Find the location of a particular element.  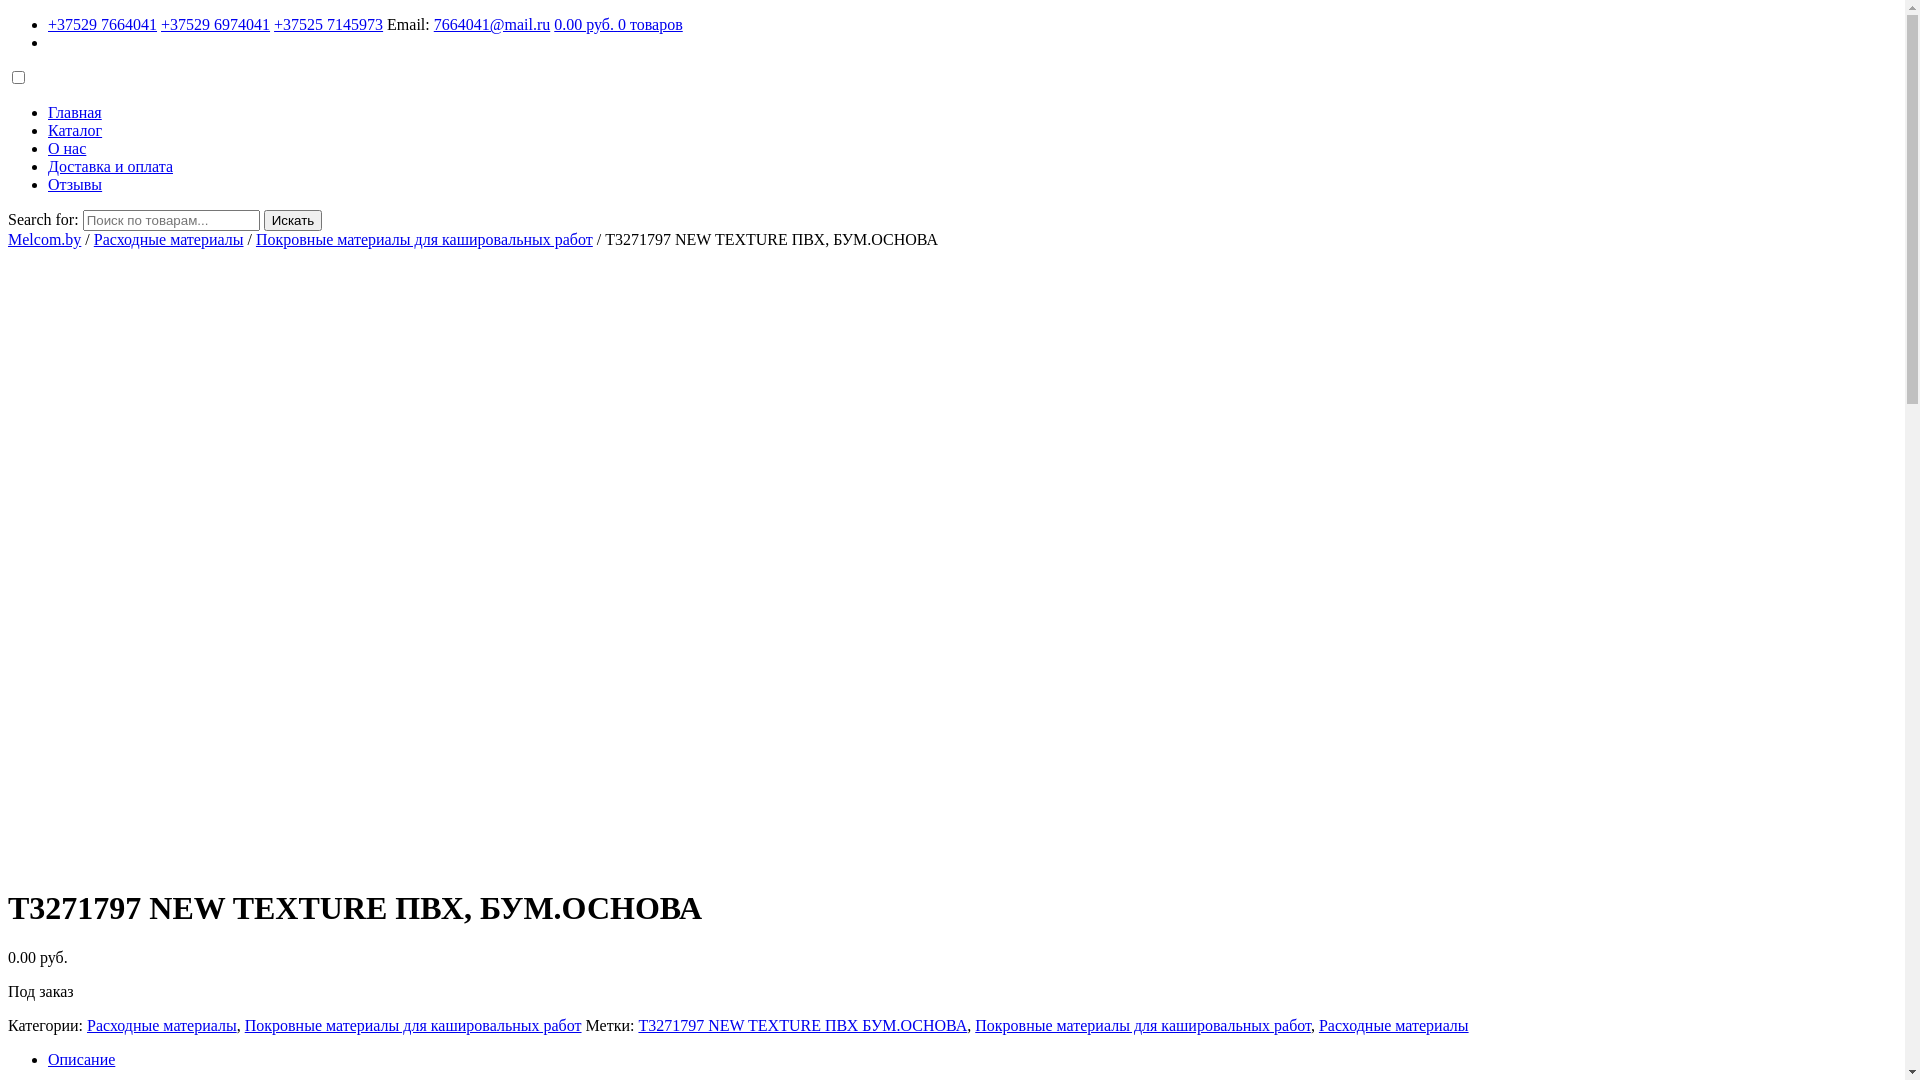

7664041@mail.ru is located at coordinates (492, 24).